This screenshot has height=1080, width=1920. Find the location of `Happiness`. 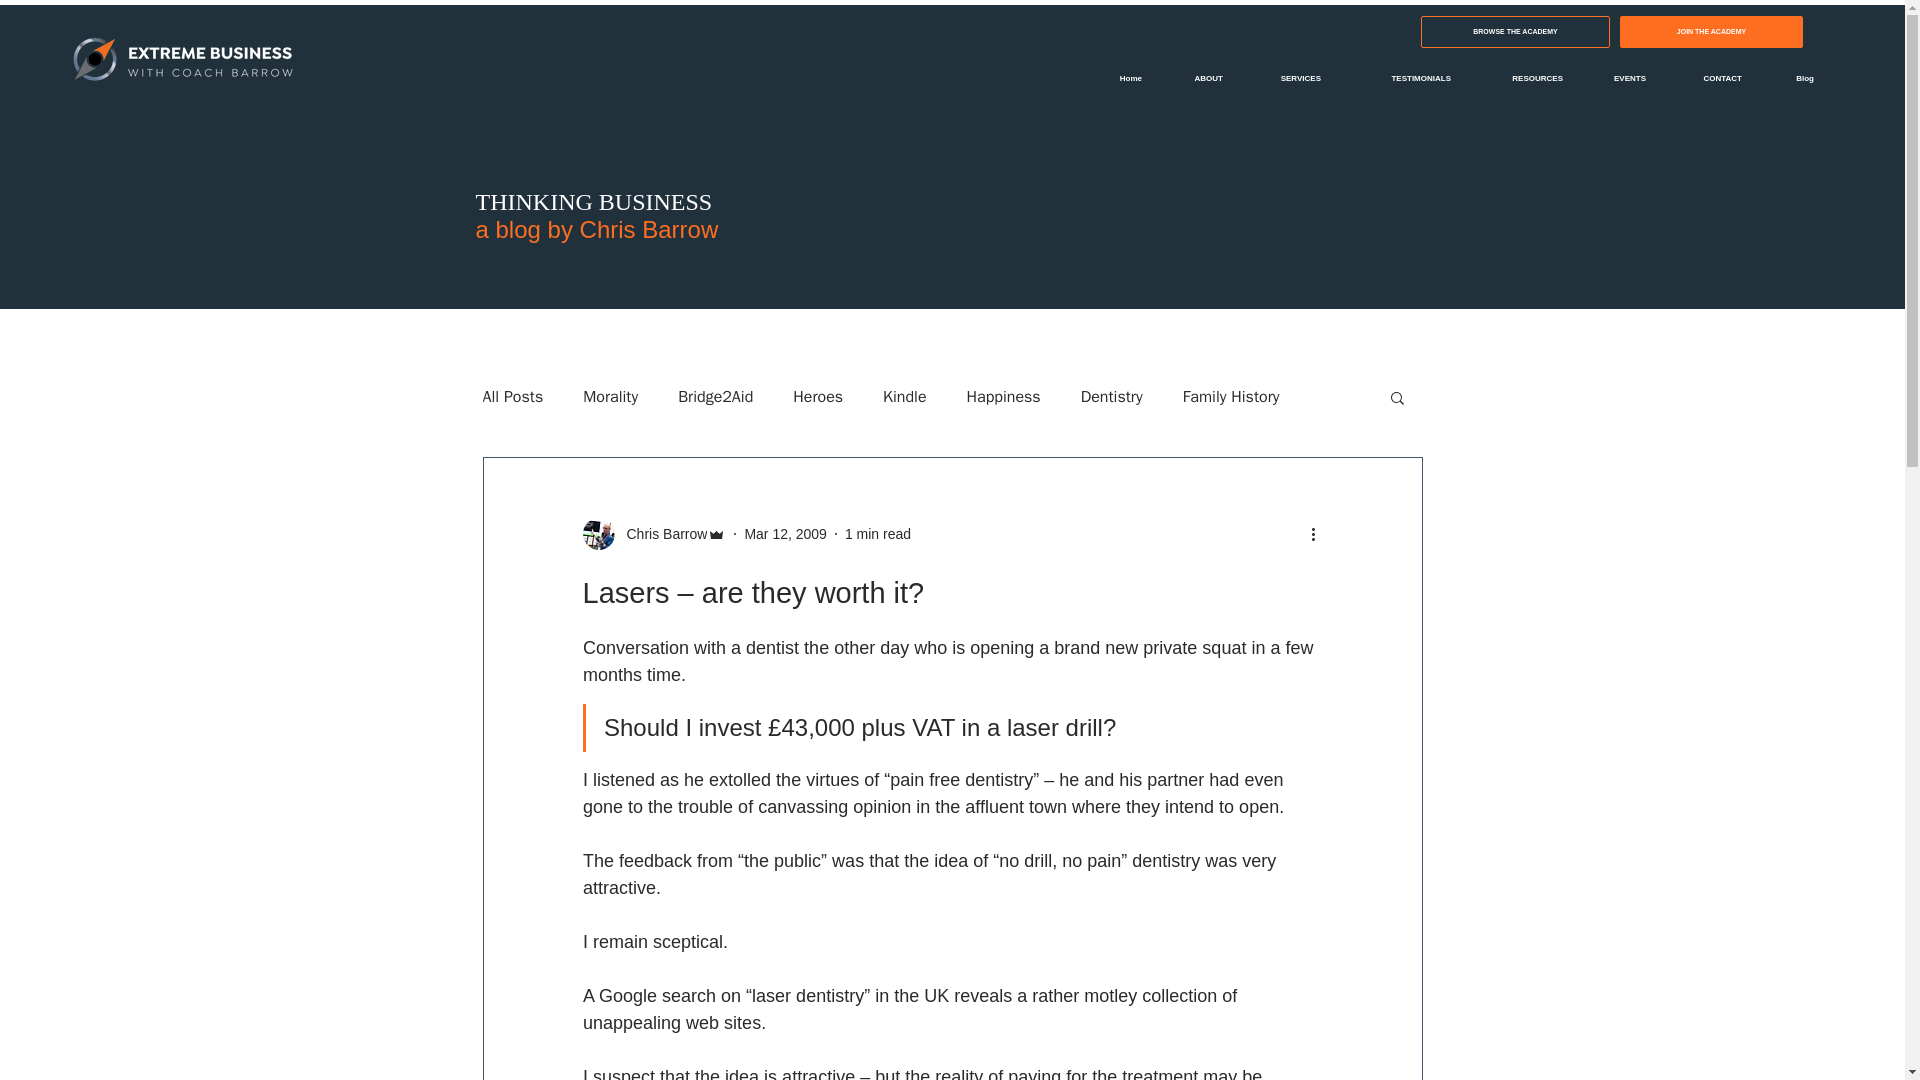

Happiness is located at coordinates (1004, 396).